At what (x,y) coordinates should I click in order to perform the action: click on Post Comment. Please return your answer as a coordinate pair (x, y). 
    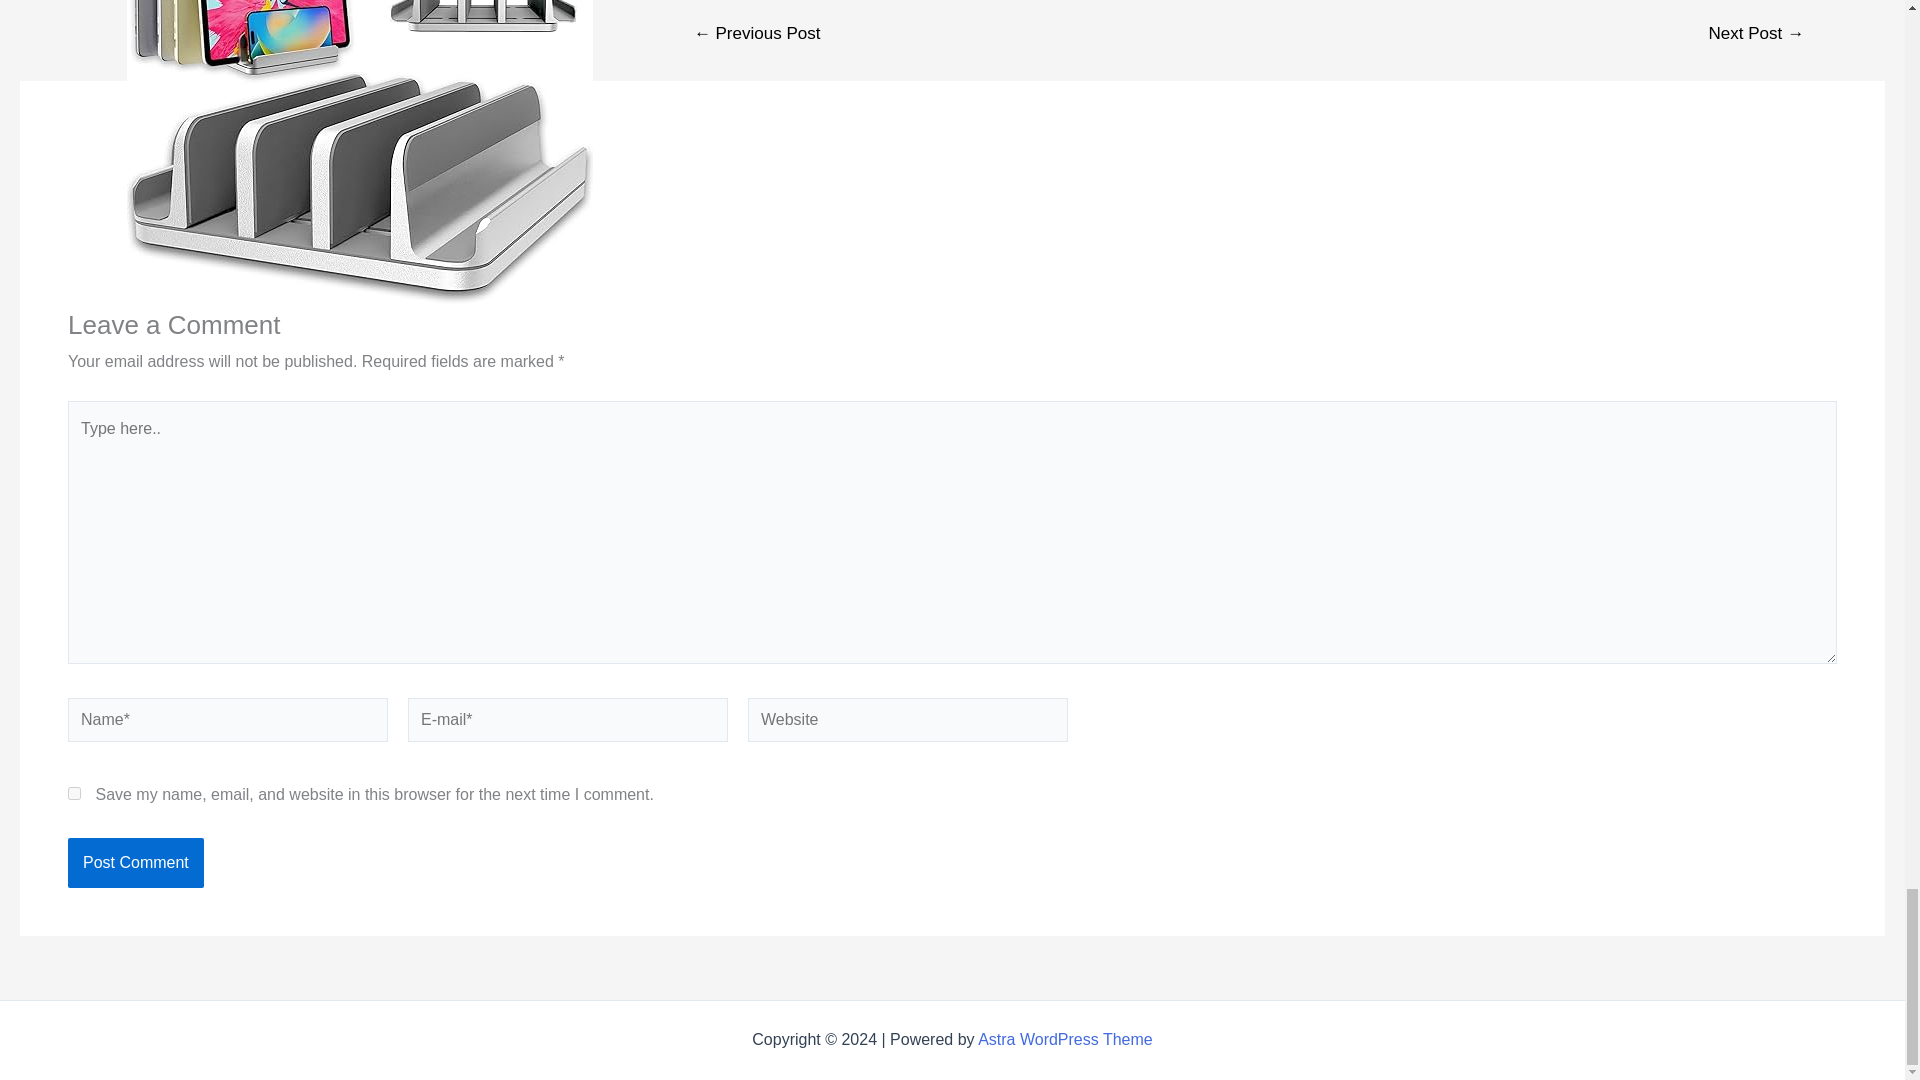
    Looking at the image, I should click on (135, 862).